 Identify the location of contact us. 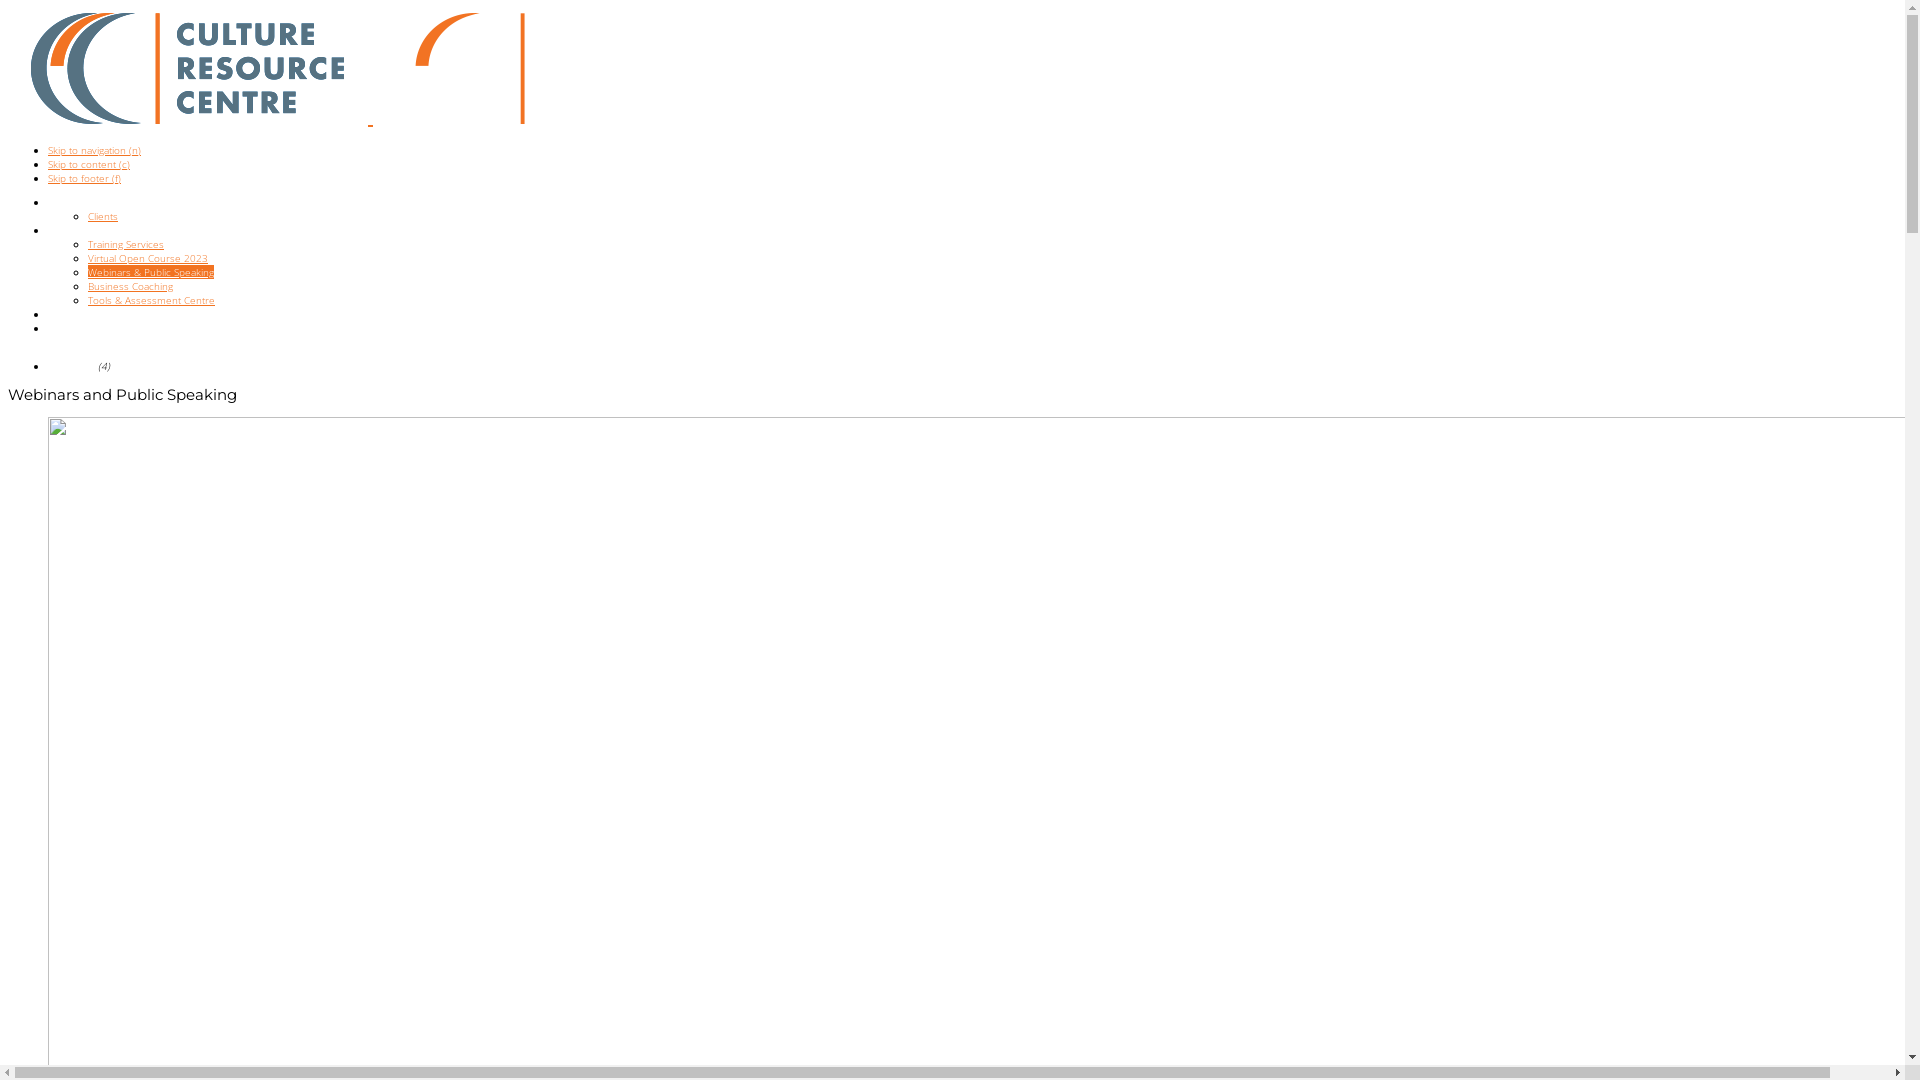
(73, 366).